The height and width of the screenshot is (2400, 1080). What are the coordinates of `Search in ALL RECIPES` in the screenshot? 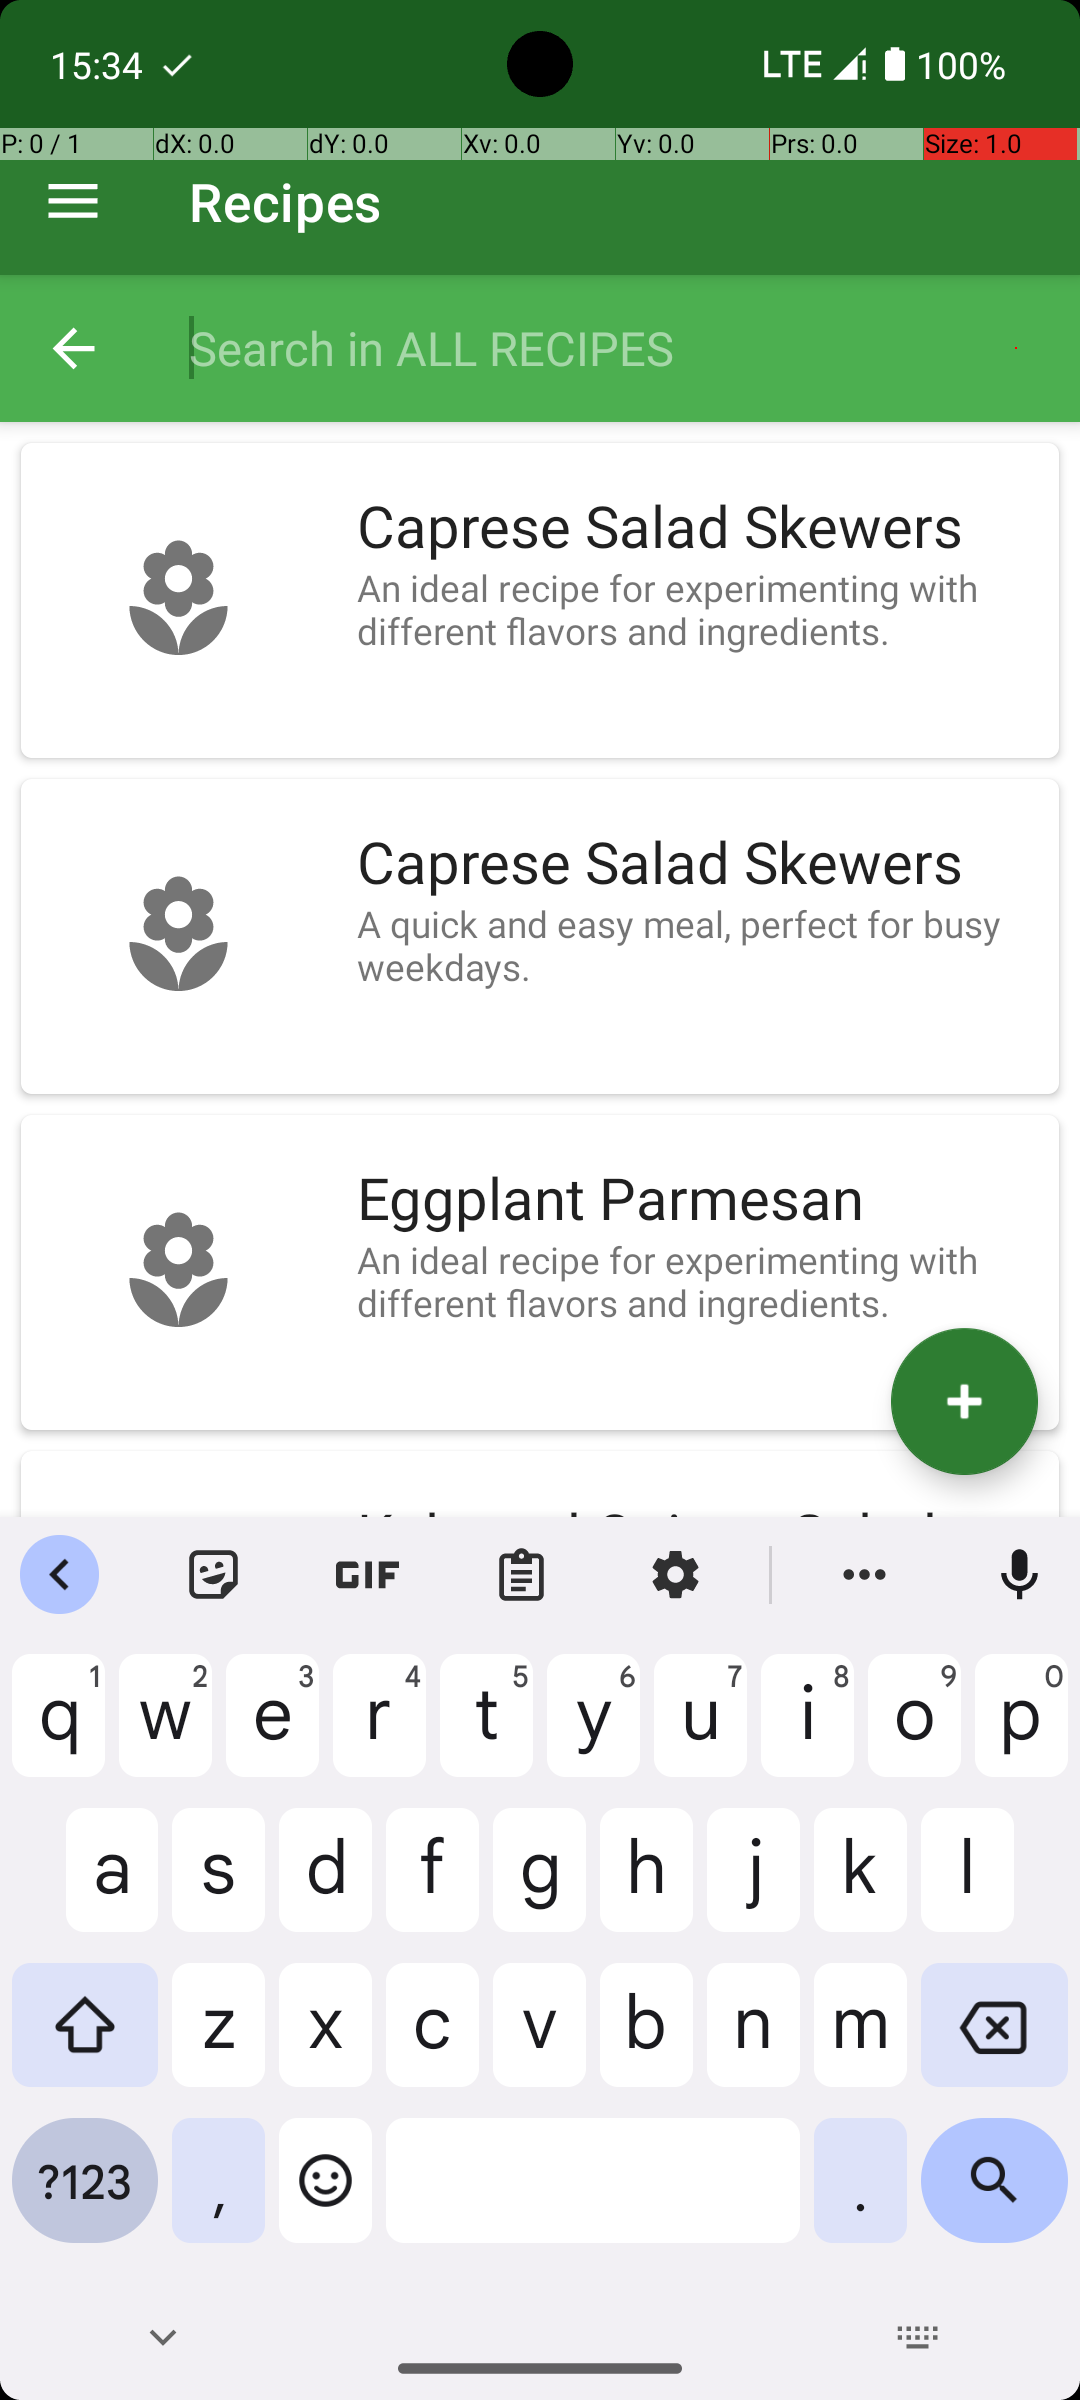 It's located at (614, 348).